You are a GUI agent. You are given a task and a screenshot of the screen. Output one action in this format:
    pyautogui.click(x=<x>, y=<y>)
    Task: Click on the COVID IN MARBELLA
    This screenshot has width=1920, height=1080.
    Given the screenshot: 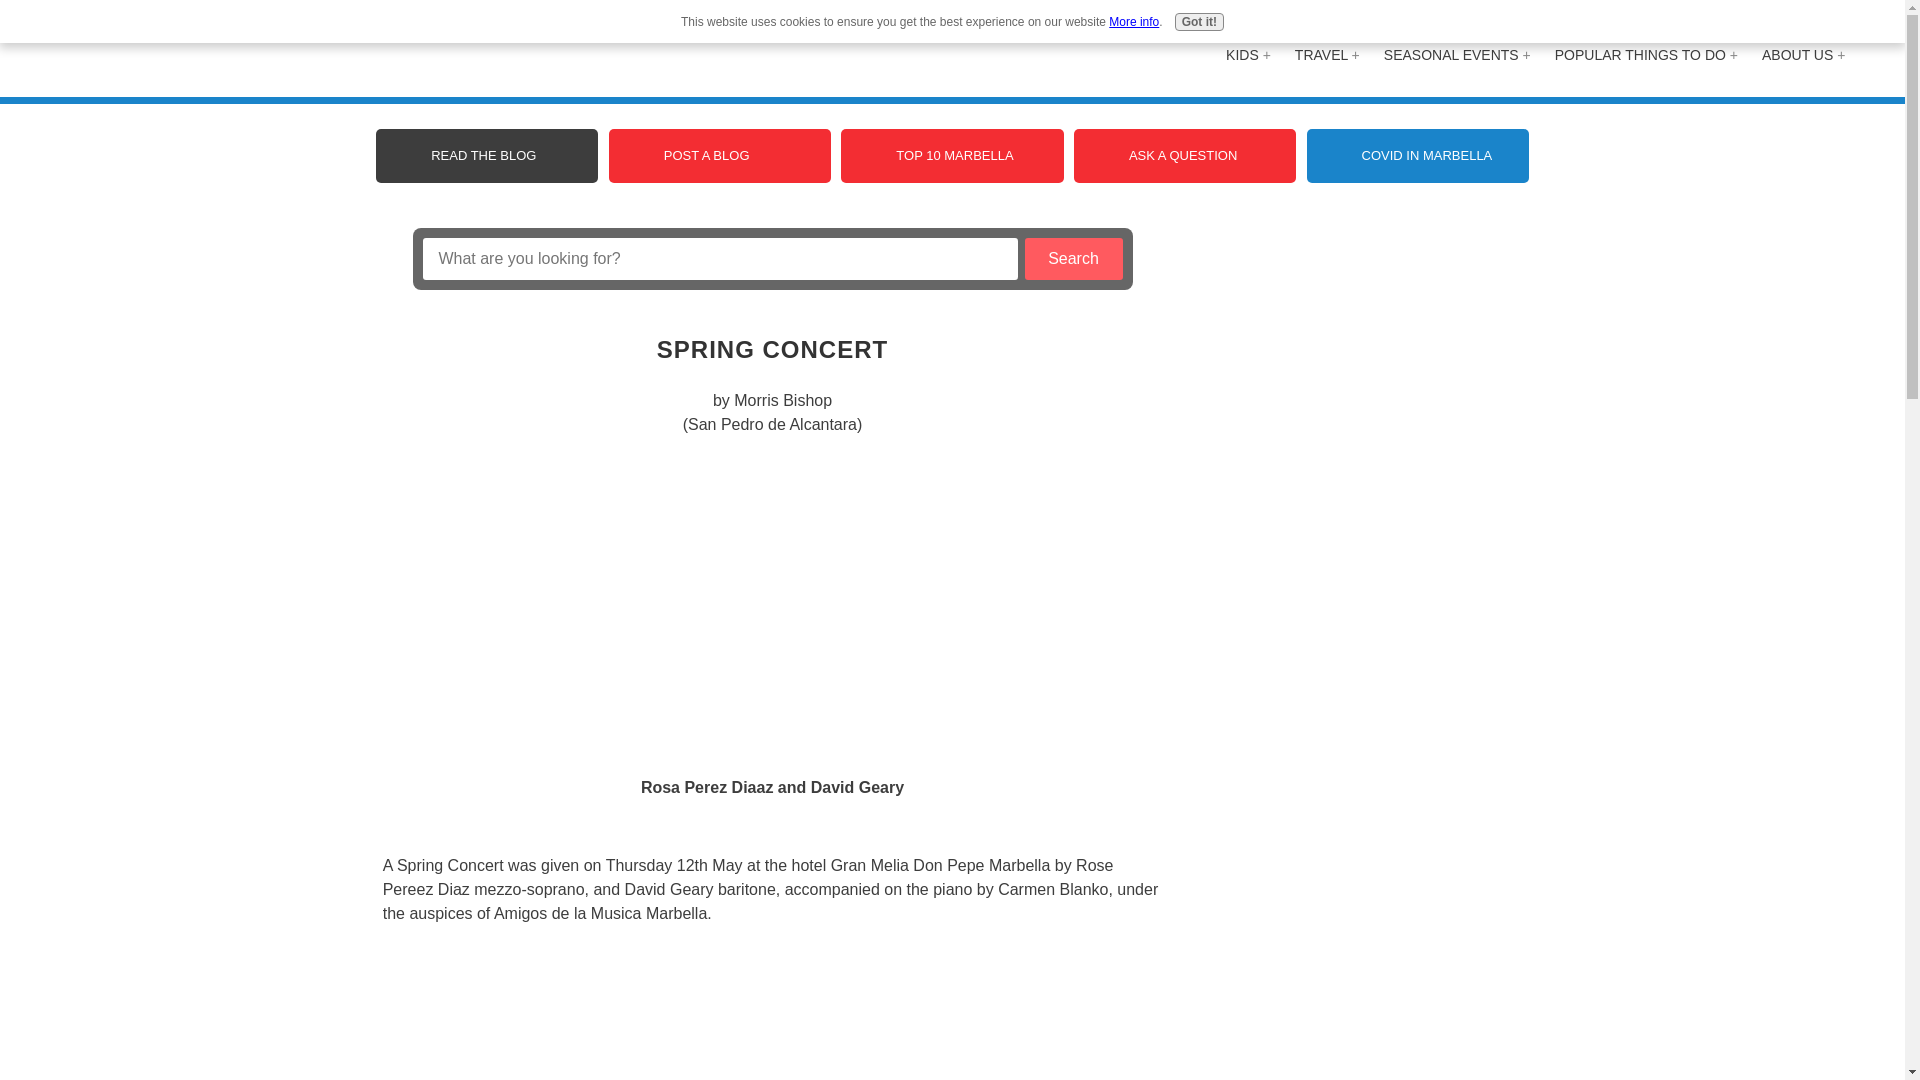 What is the action you would take?
    pyautogui.click(x=1418, y=155)
    